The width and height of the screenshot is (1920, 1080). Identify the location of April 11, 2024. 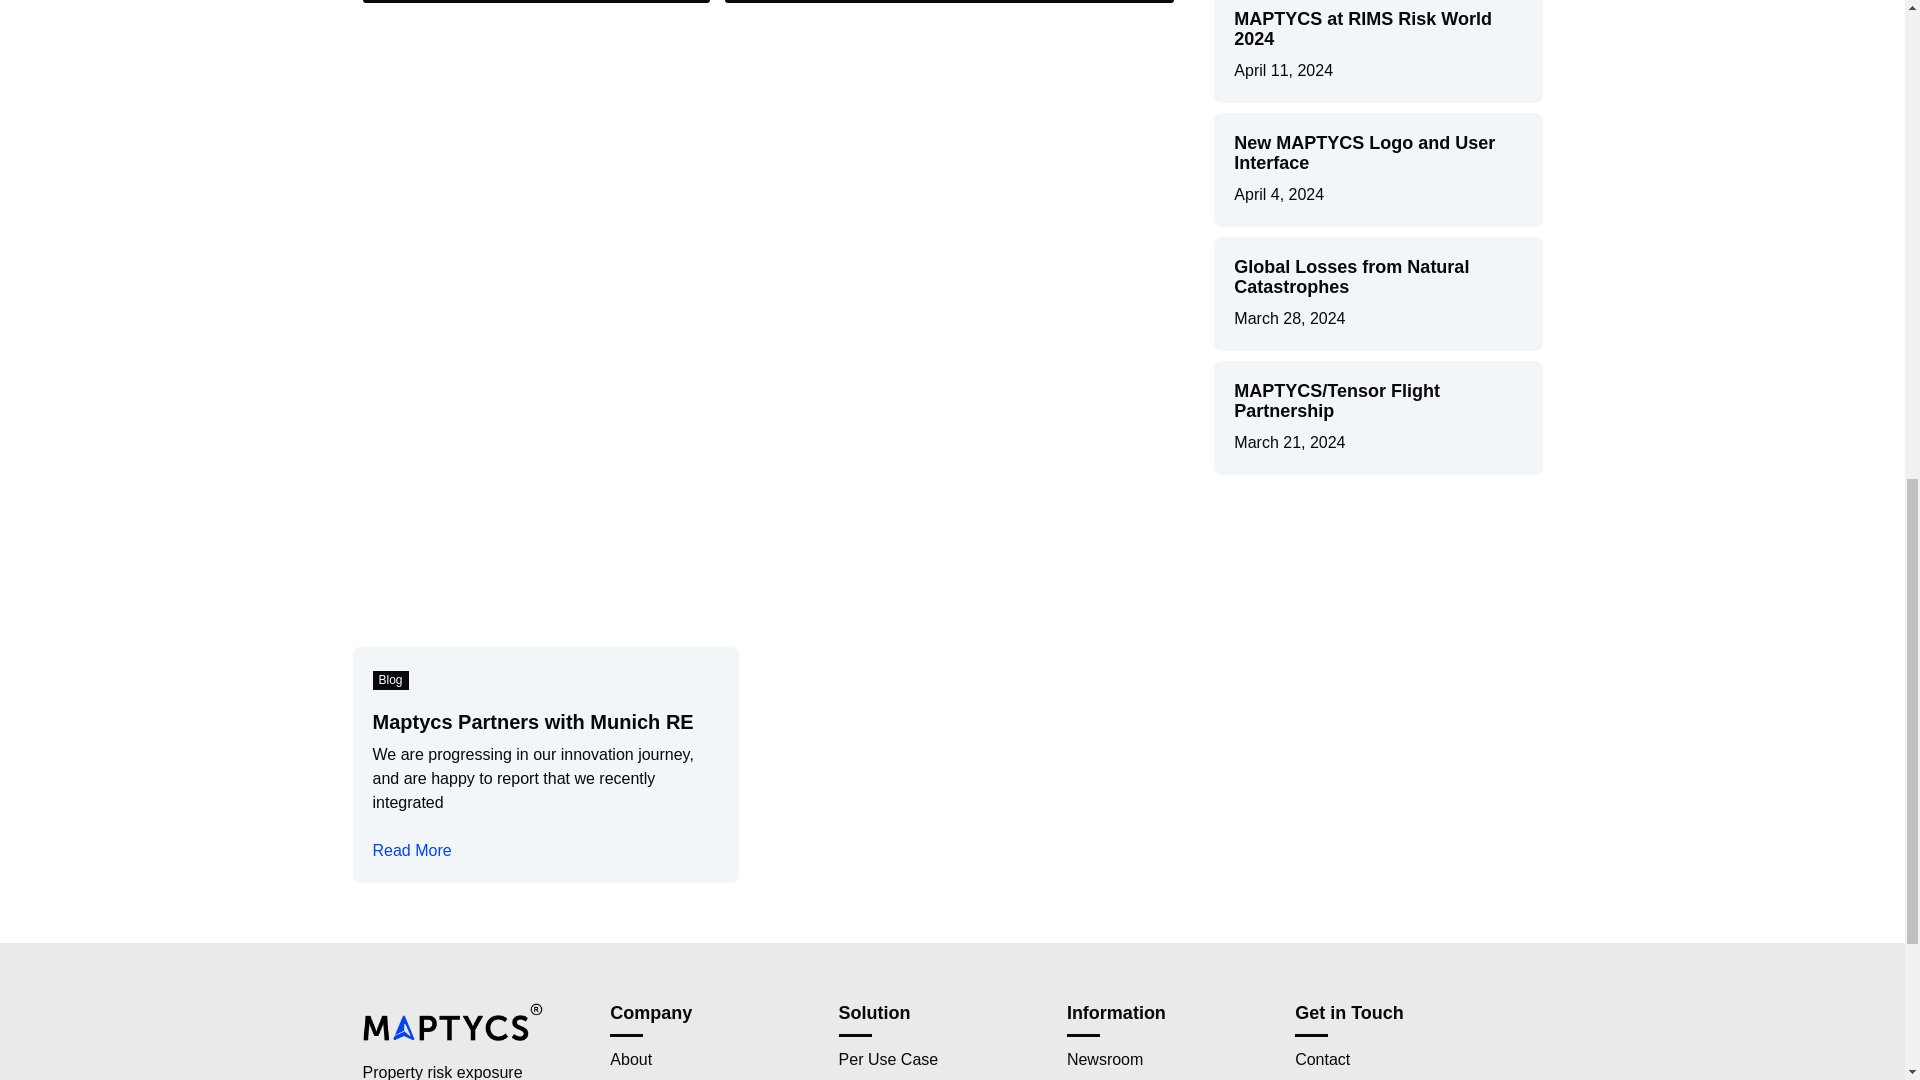
(1283, 71).